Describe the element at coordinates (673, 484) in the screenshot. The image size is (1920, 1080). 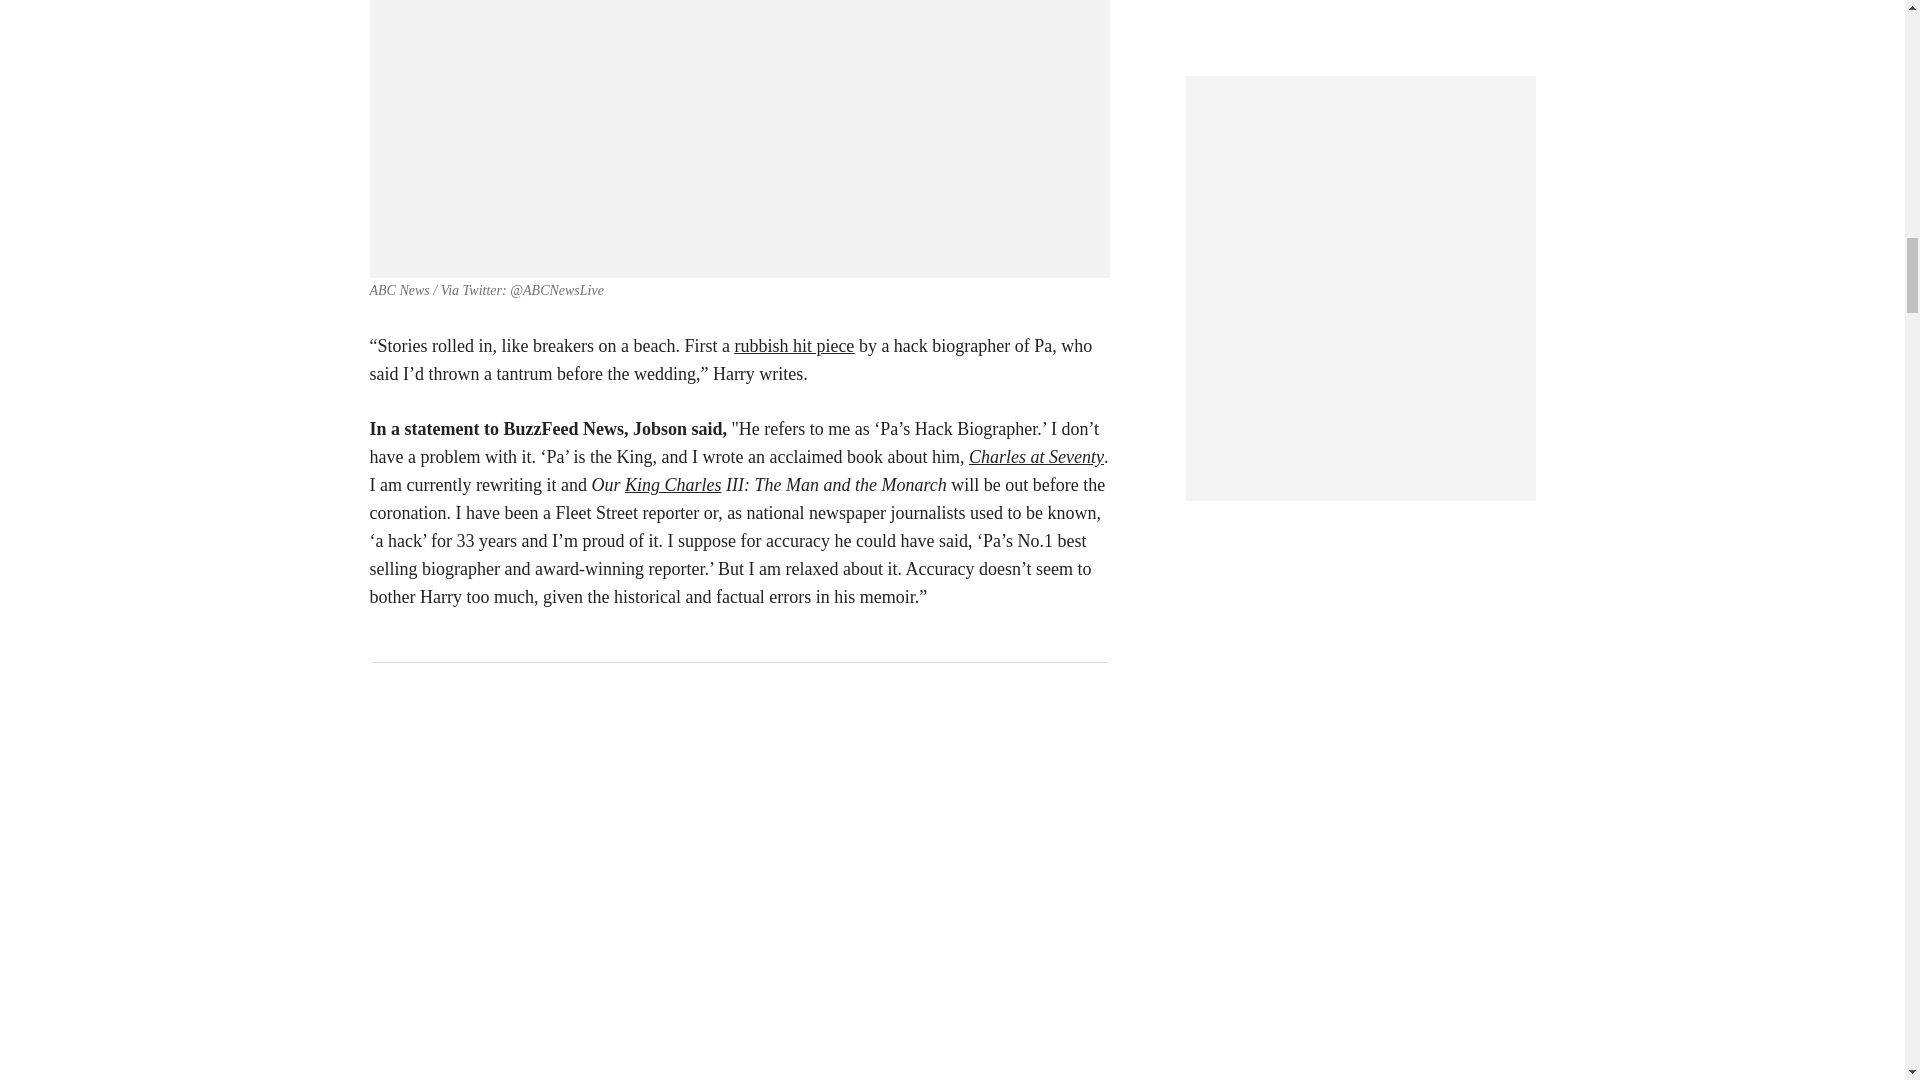
I see `King Charles` at that location.